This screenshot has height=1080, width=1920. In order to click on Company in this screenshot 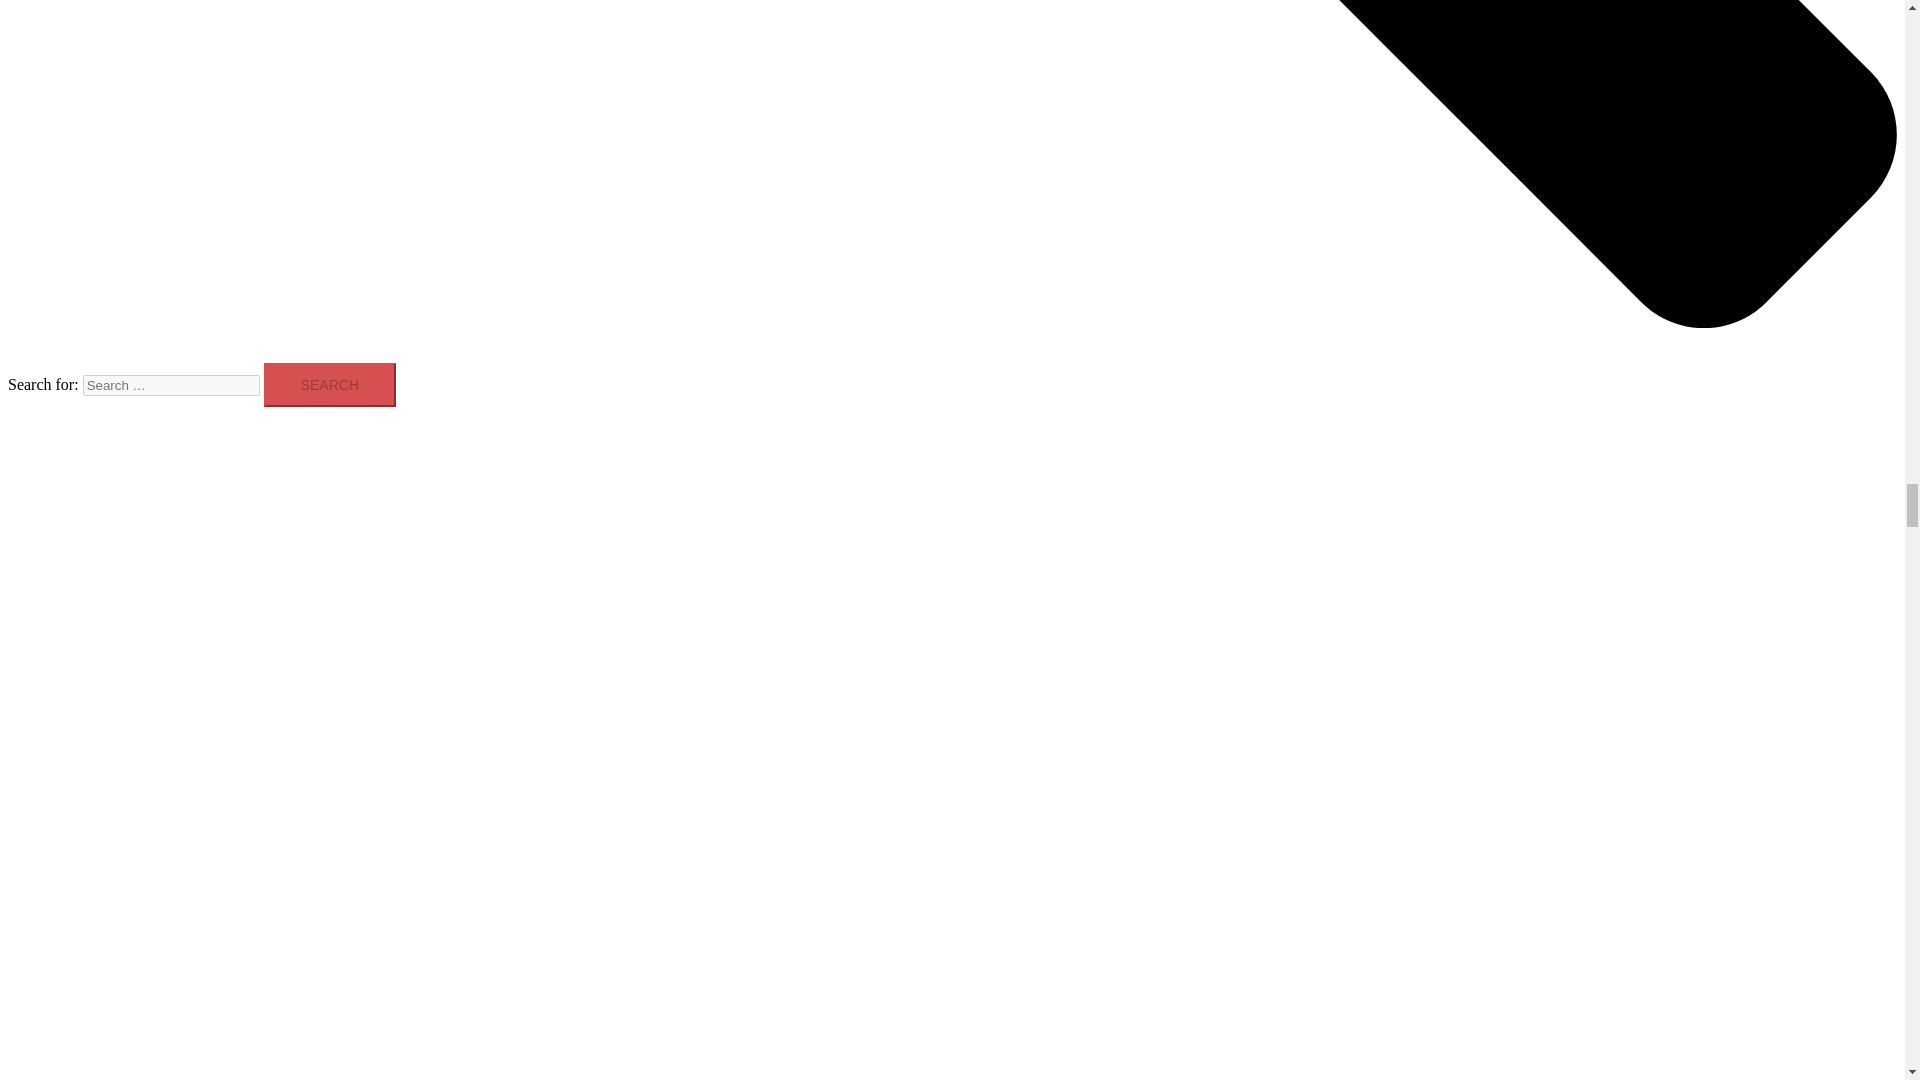, I will do `click(82, 610)`.